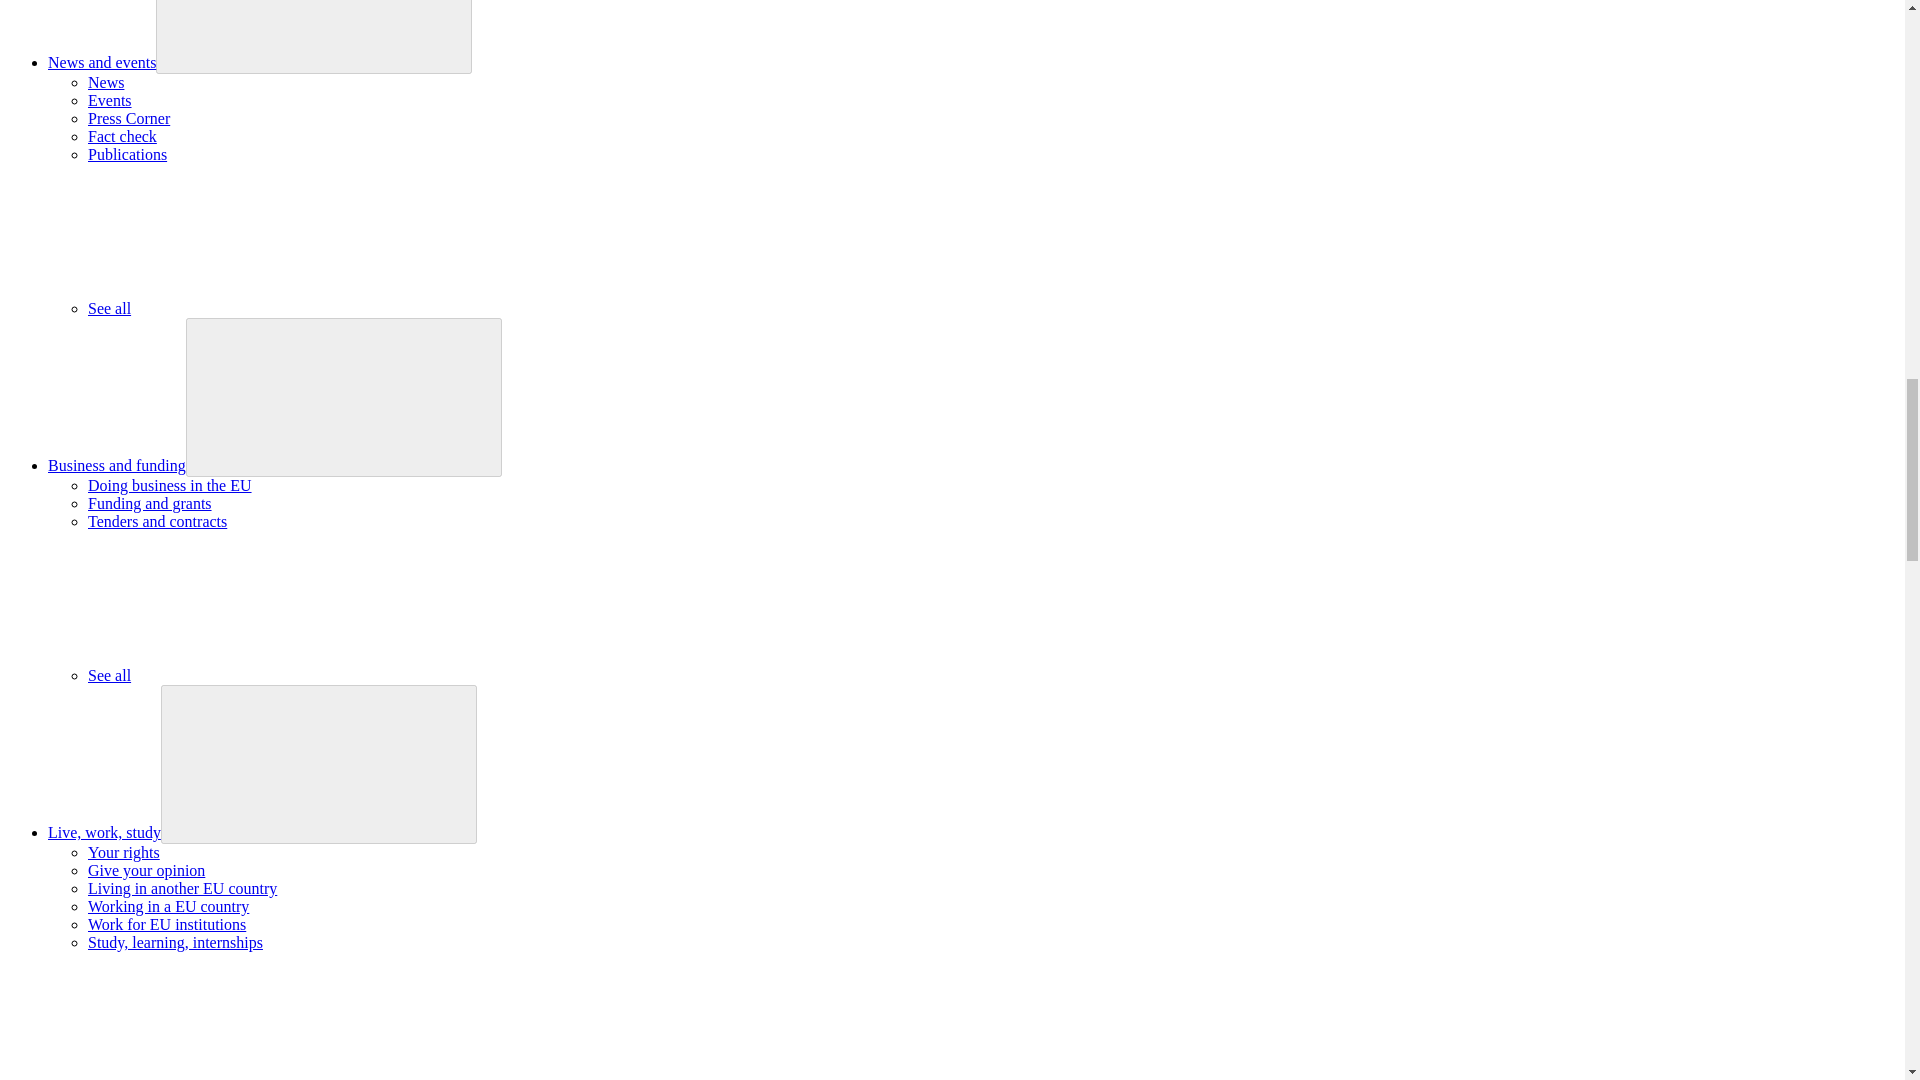 This screenshot has width=1920, height=1080. Describe the element at coordinates (259, 308) in the screenshot. I see `See all` at that location.